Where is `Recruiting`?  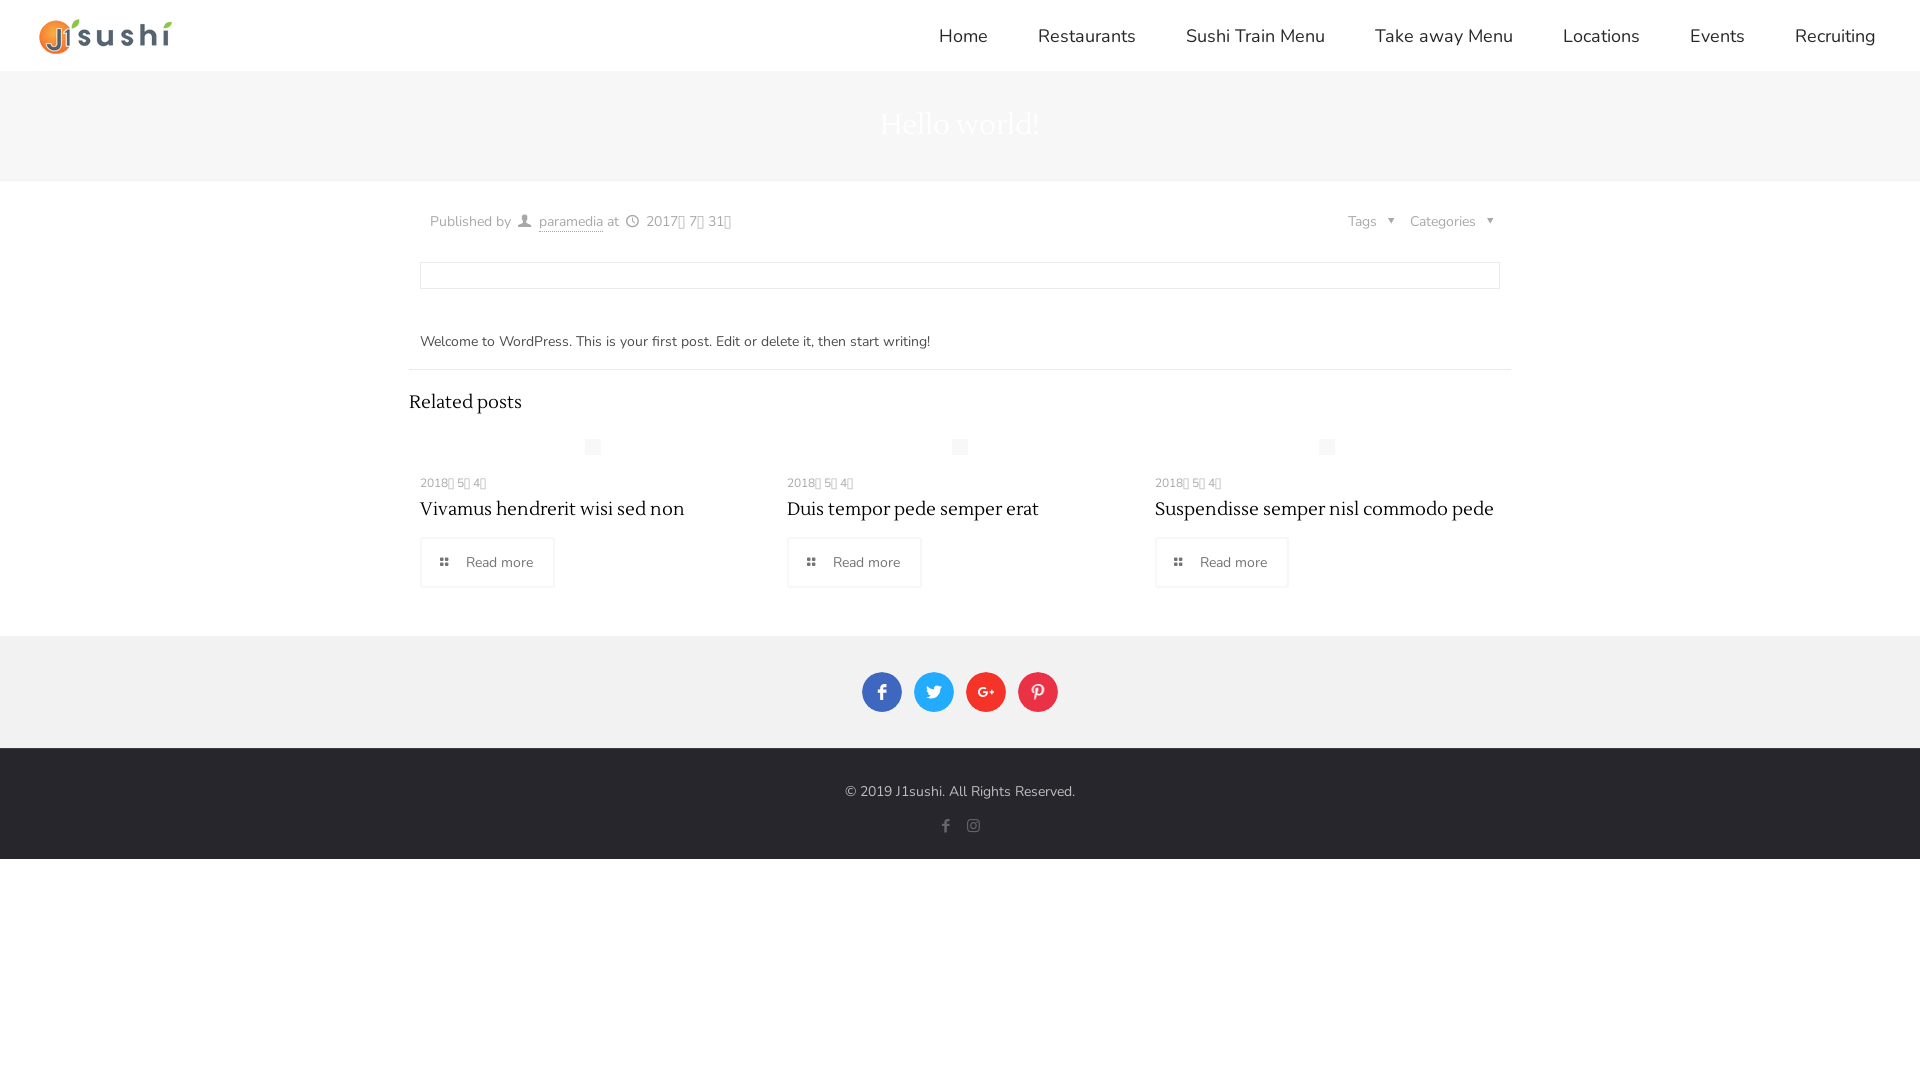
Recruiting is located at coordinates (1836, 36).